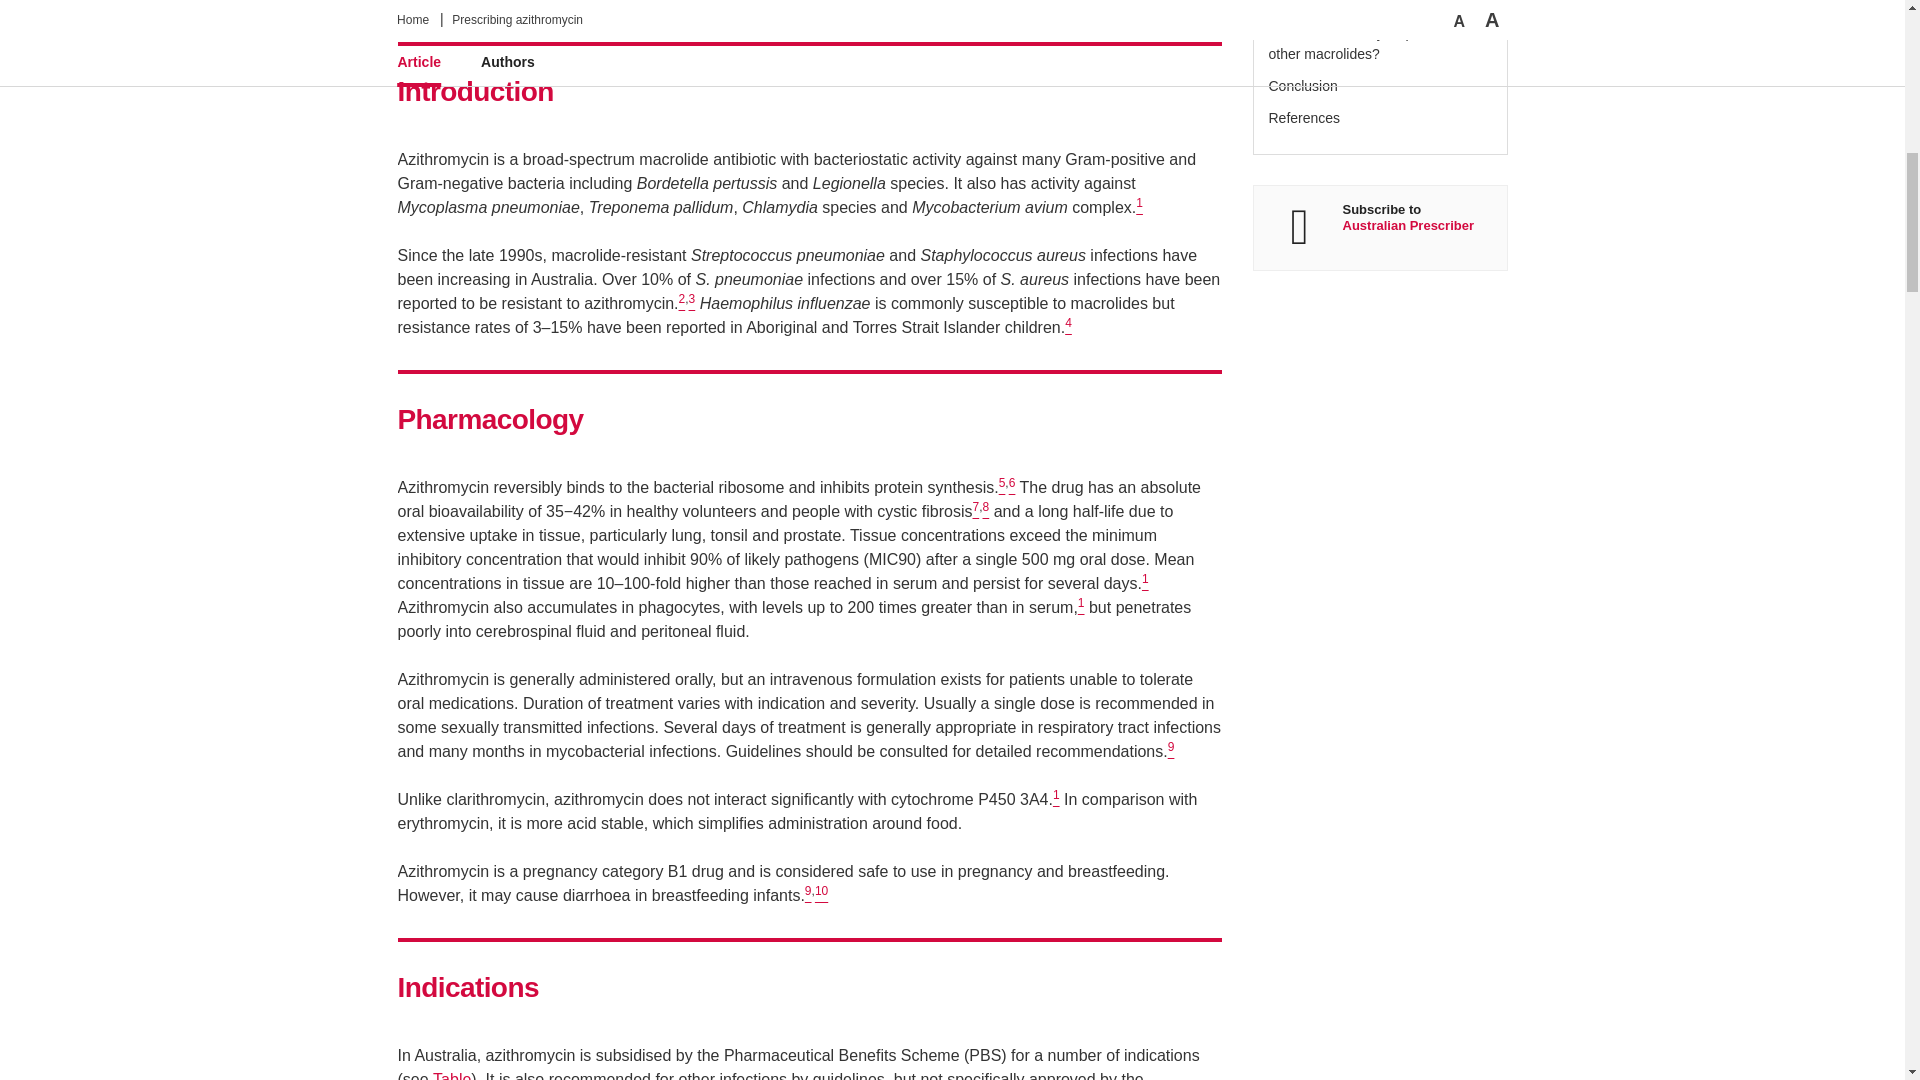  I want to click on 5, so click(1002, 487).